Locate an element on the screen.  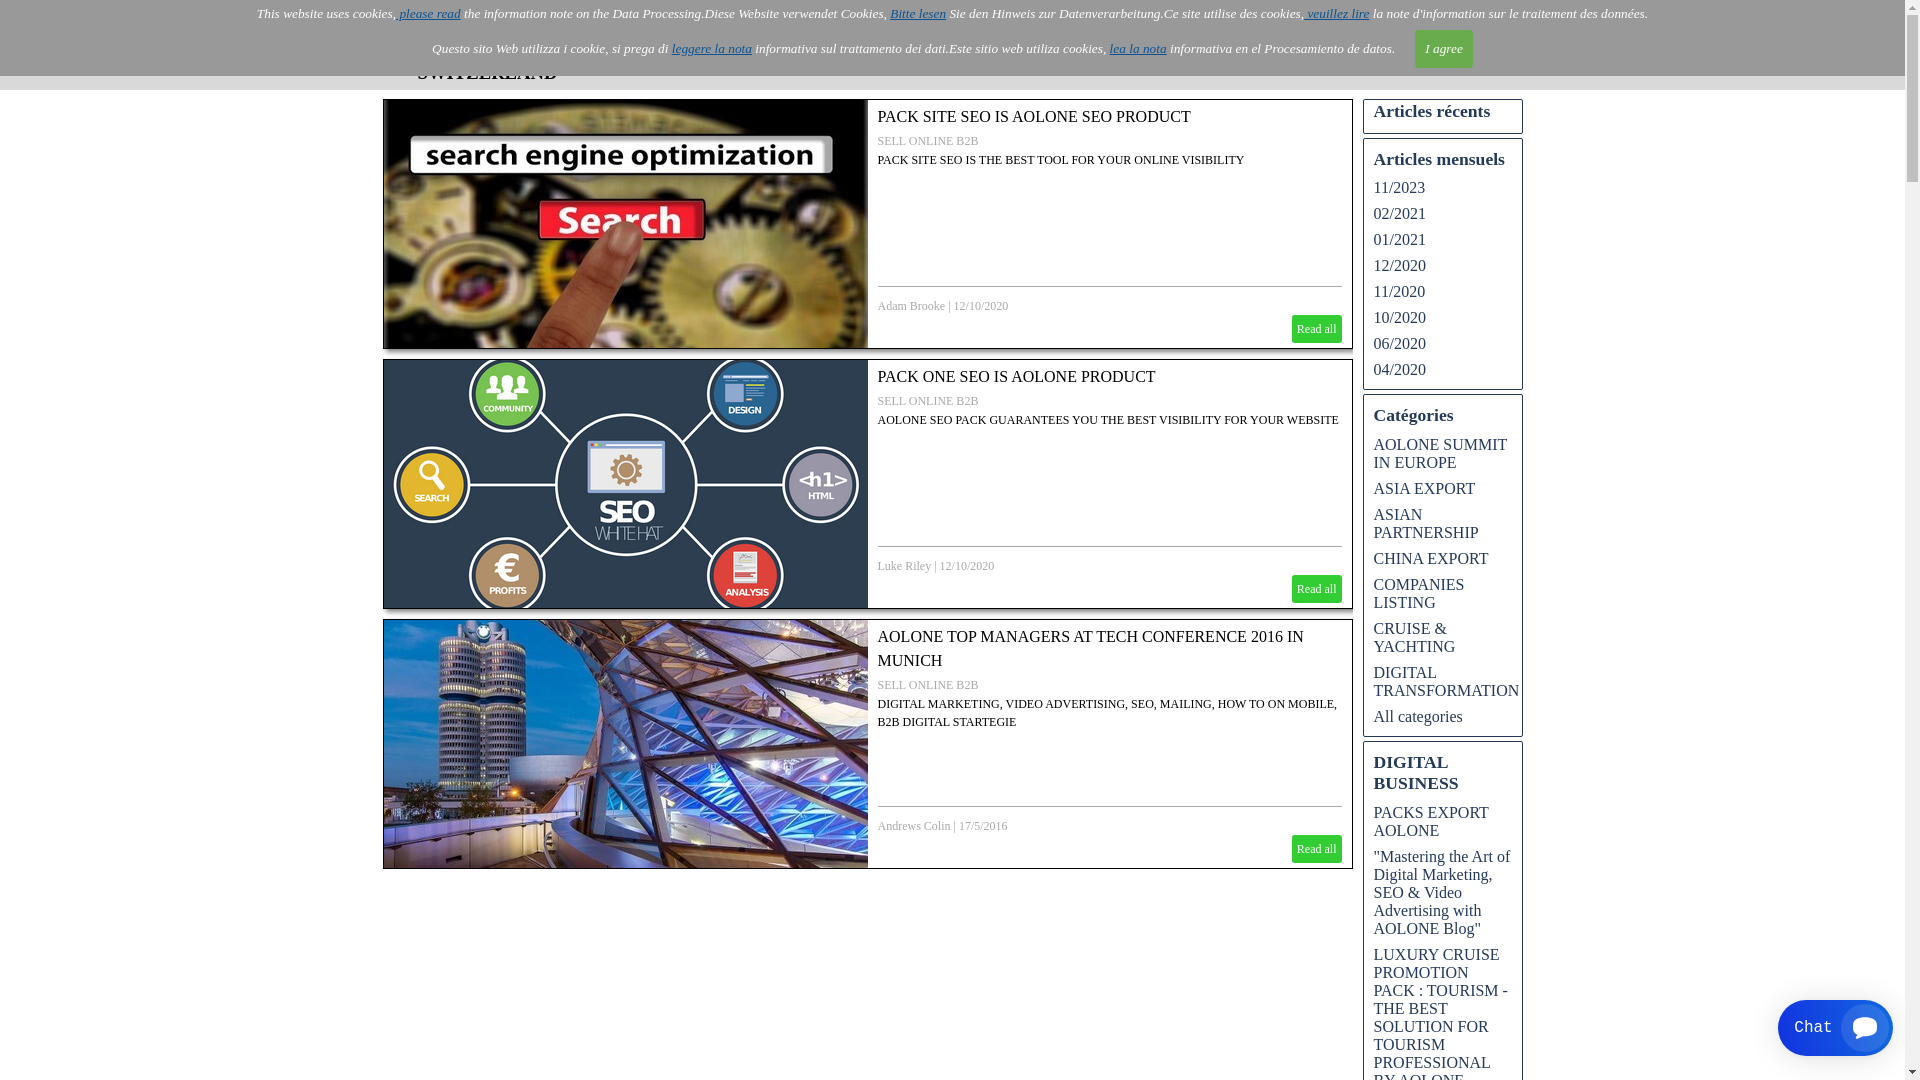
06/2020 is located at coordinates (1400, 344).